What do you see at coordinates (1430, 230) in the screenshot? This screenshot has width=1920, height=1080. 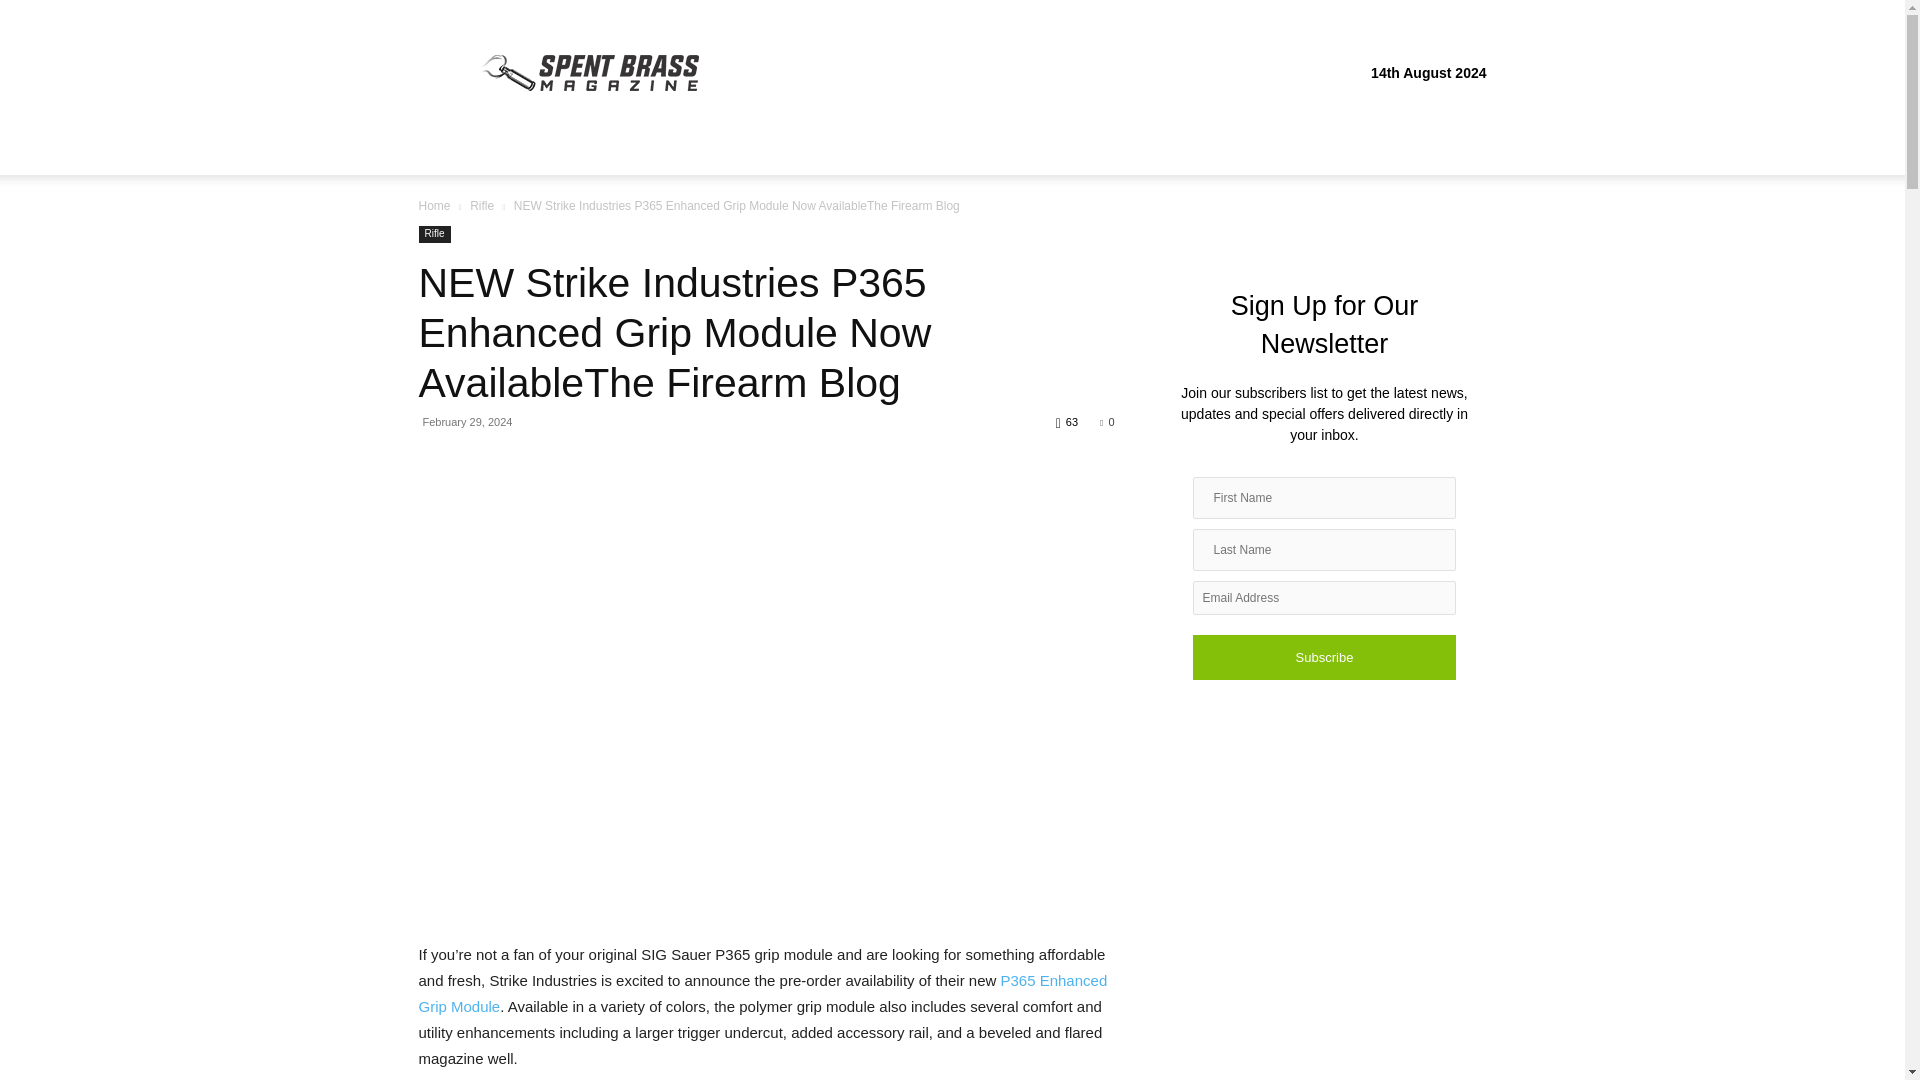 I see `Search` at bounding box center [1430, 230].